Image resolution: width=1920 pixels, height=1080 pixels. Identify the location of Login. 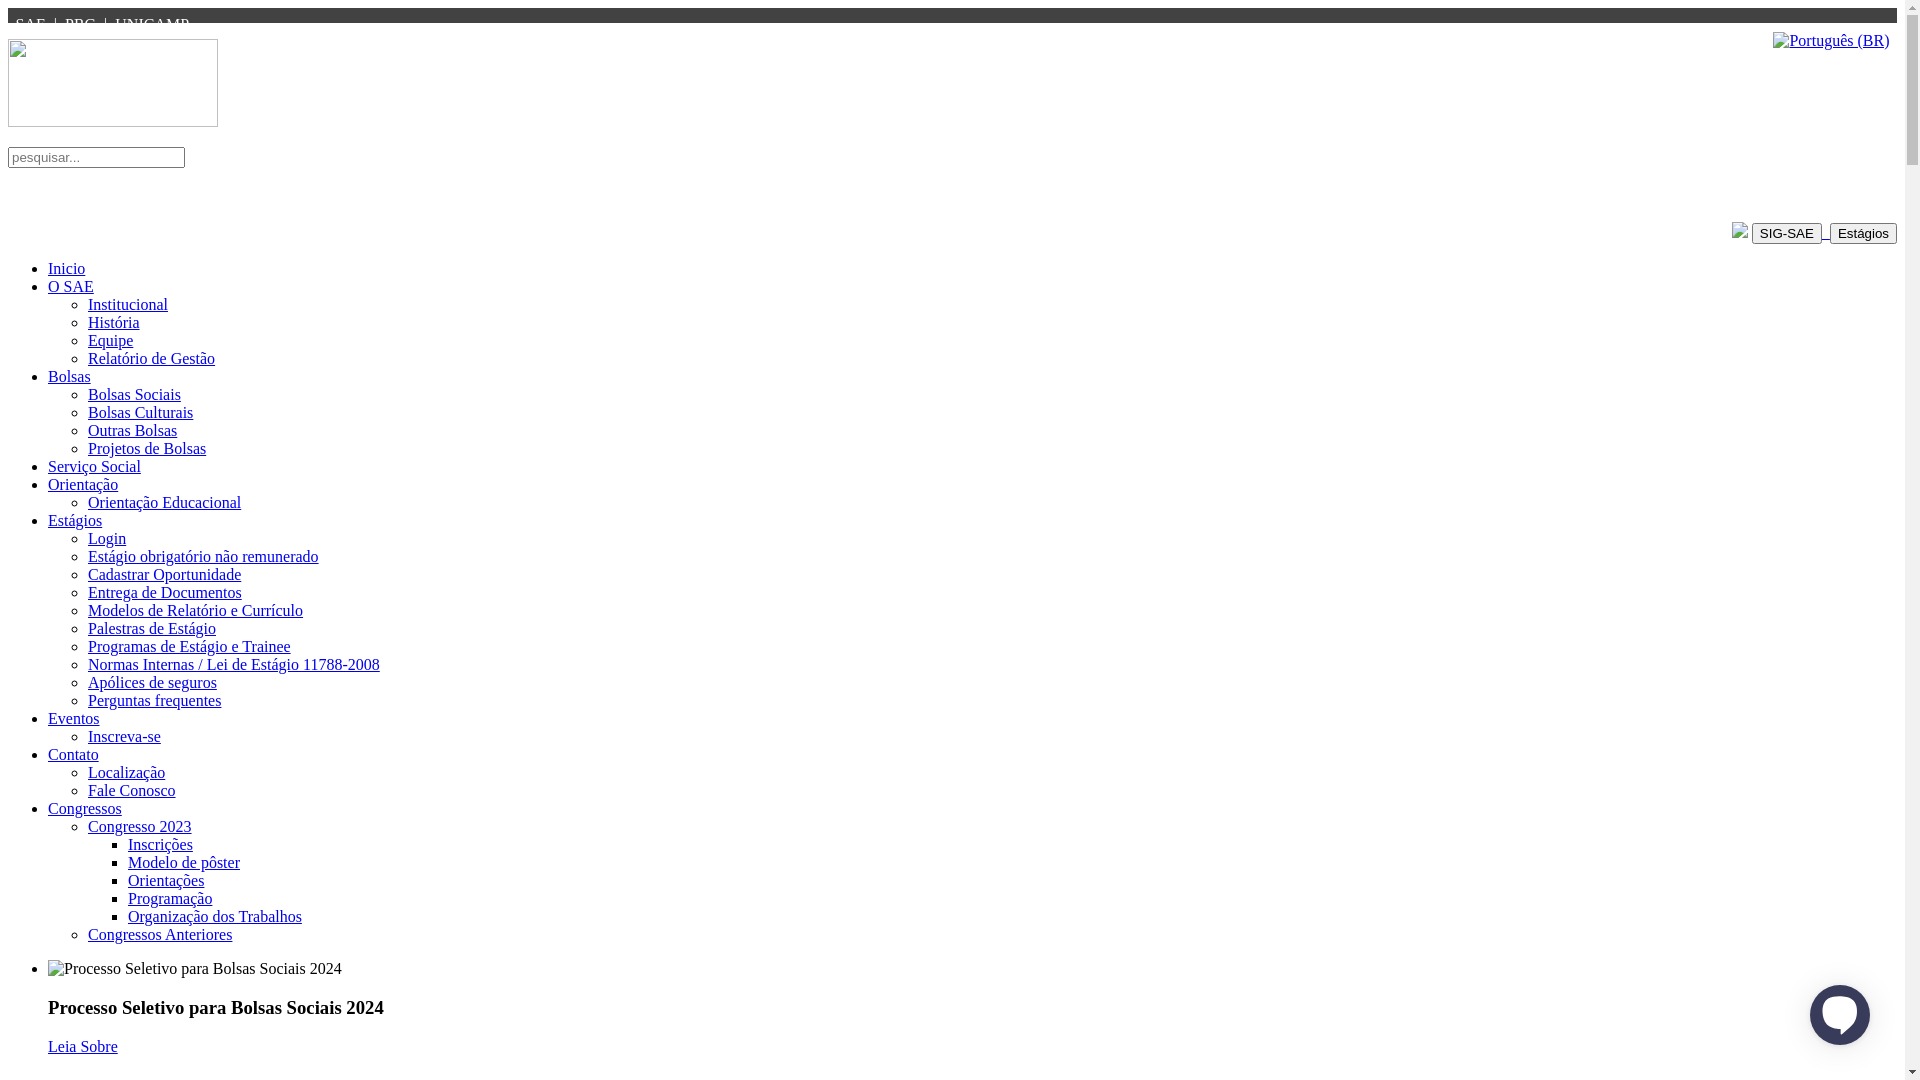
(107, 538).